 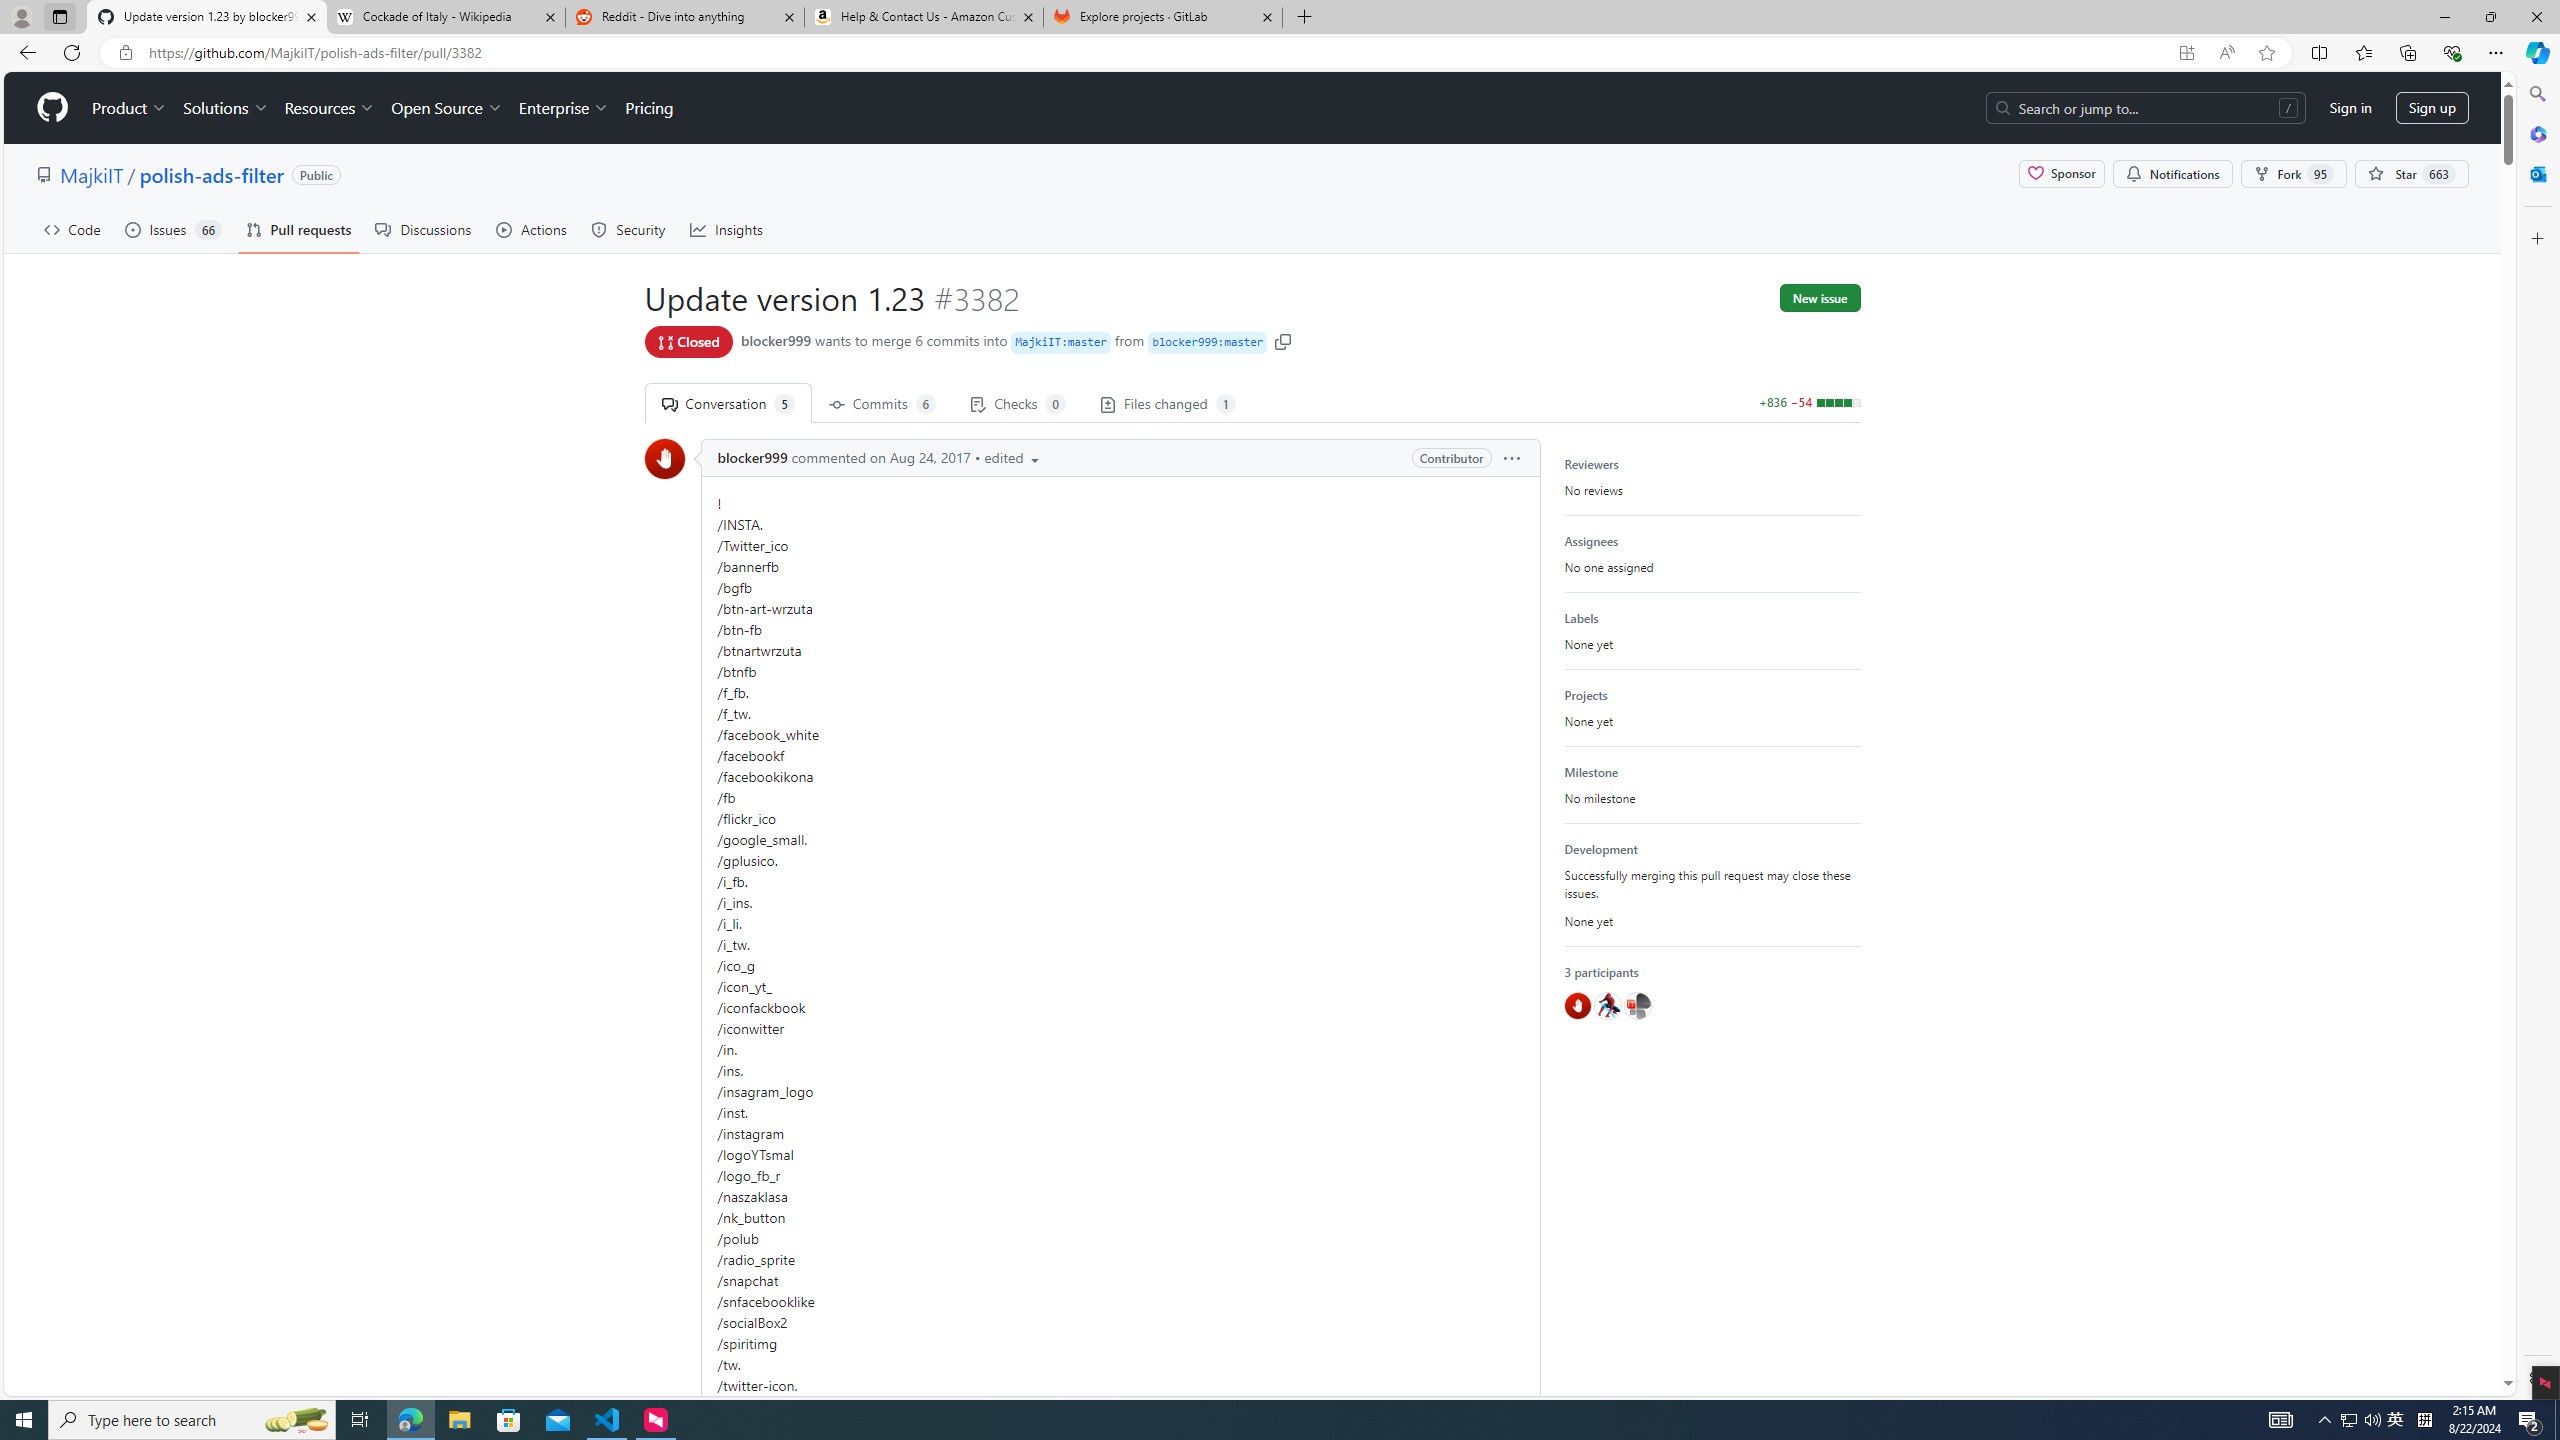 I want to click on You must be signed in to change notification settings, so click(x=2172, y=174).